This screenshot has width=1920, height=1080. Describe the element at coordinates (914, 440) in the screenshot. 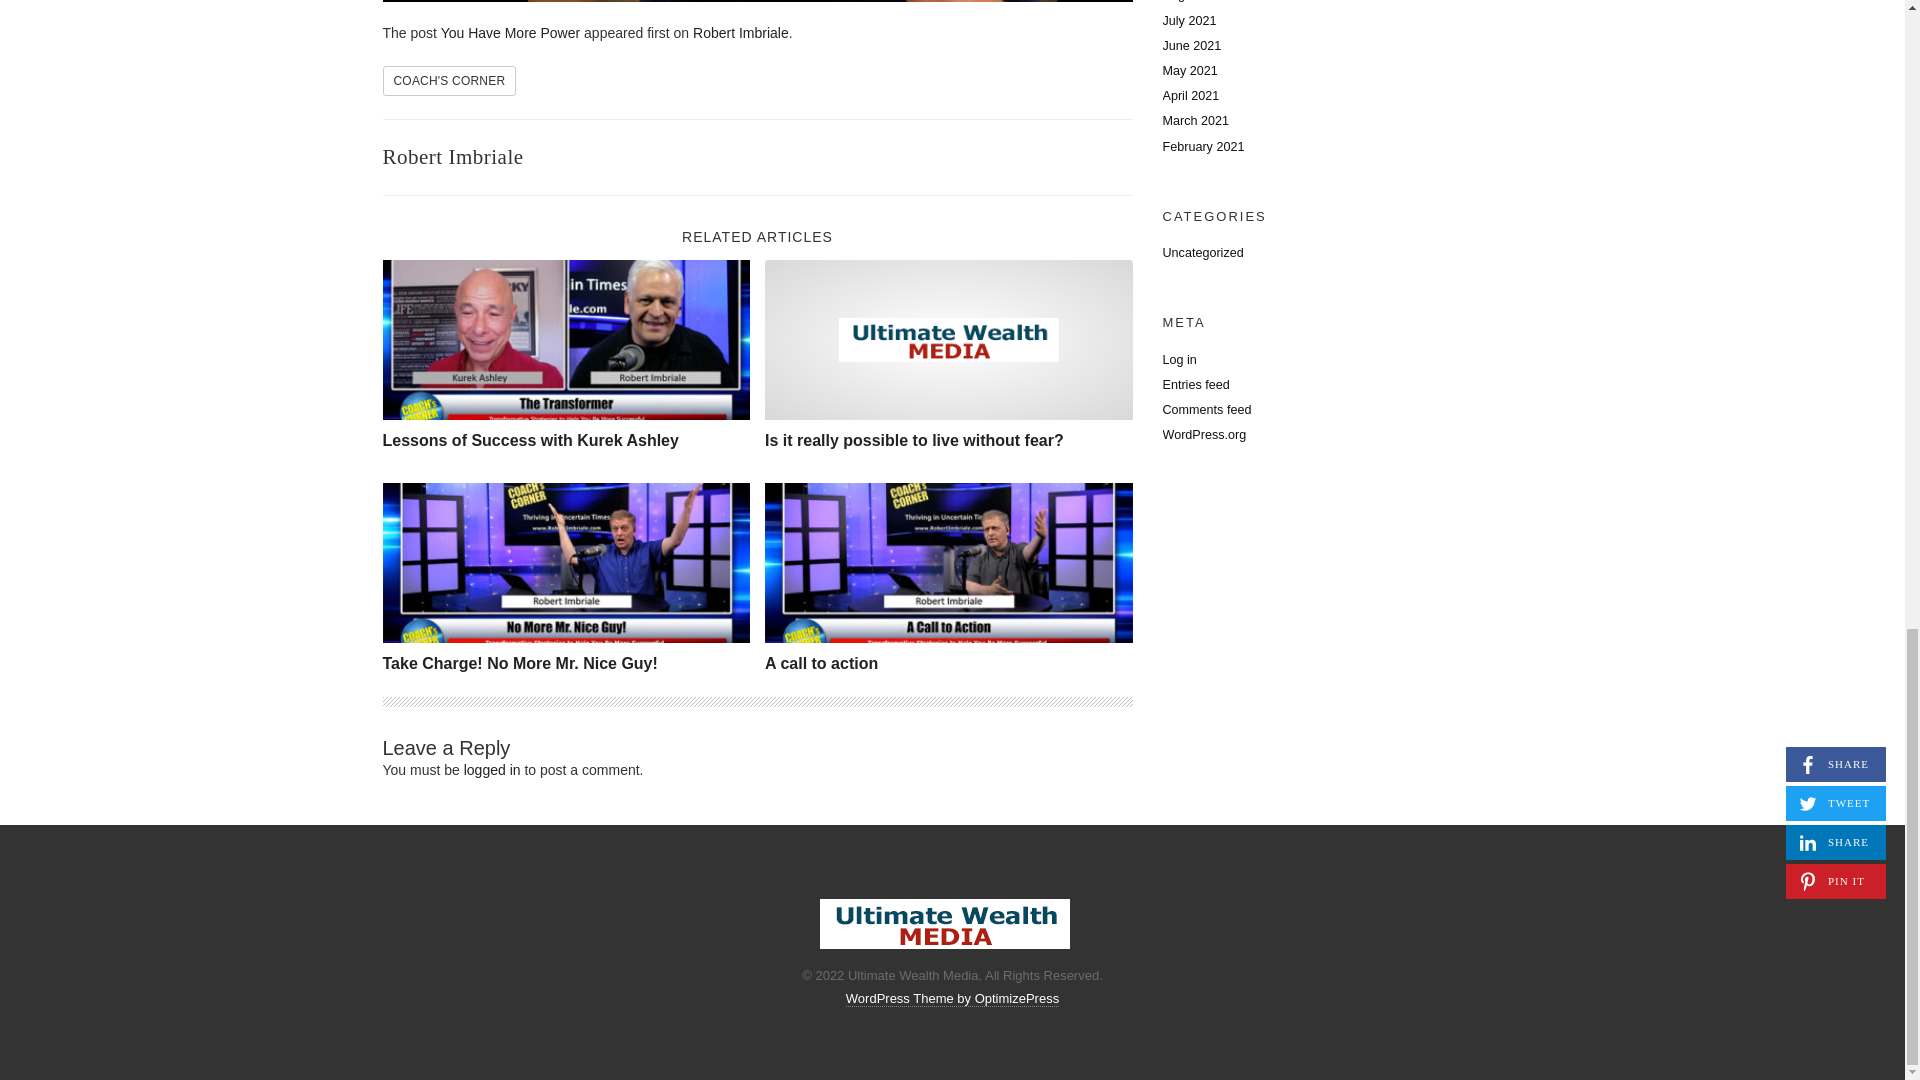

I see `Is it really possible to live without fear?` at that location.